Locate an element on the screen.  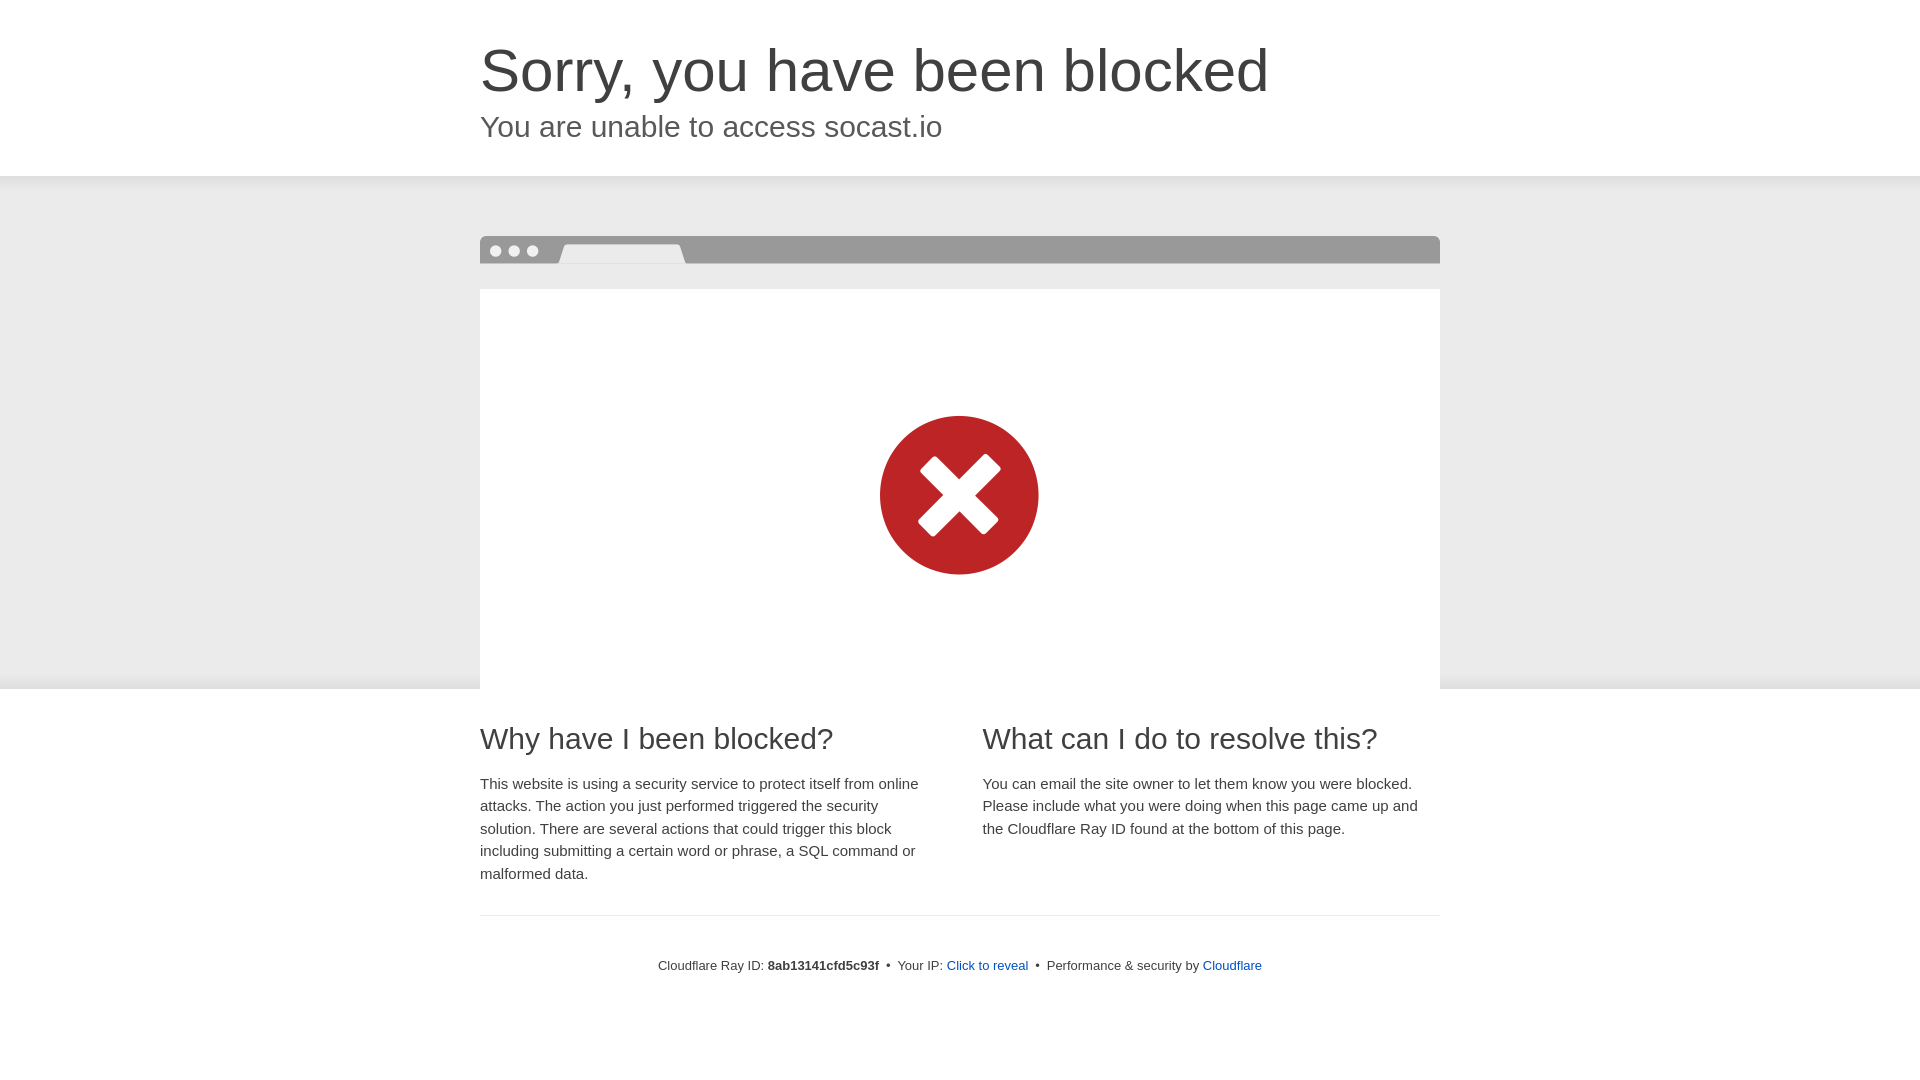
Click to reveal is located at coordinates (988, 966).